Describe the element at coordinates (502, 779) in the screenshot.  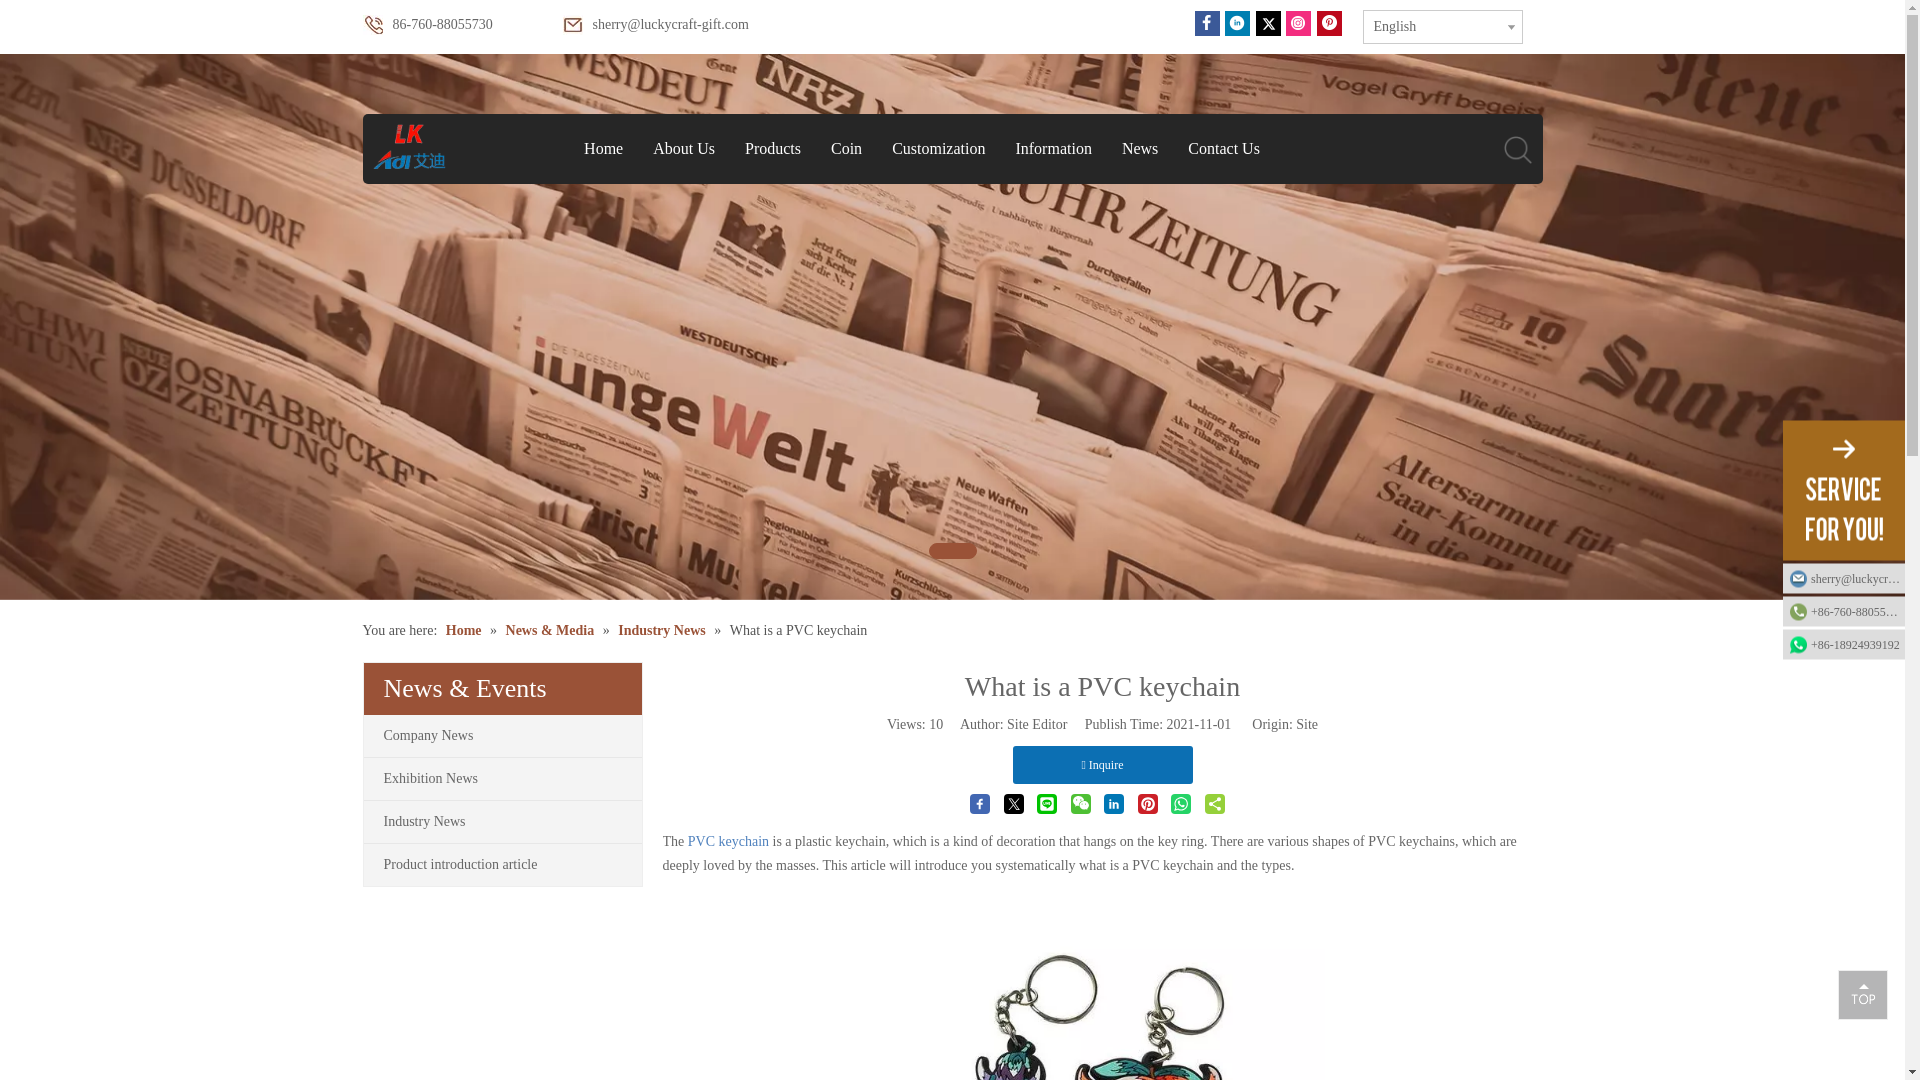
I see `Exhibition News` at that location.